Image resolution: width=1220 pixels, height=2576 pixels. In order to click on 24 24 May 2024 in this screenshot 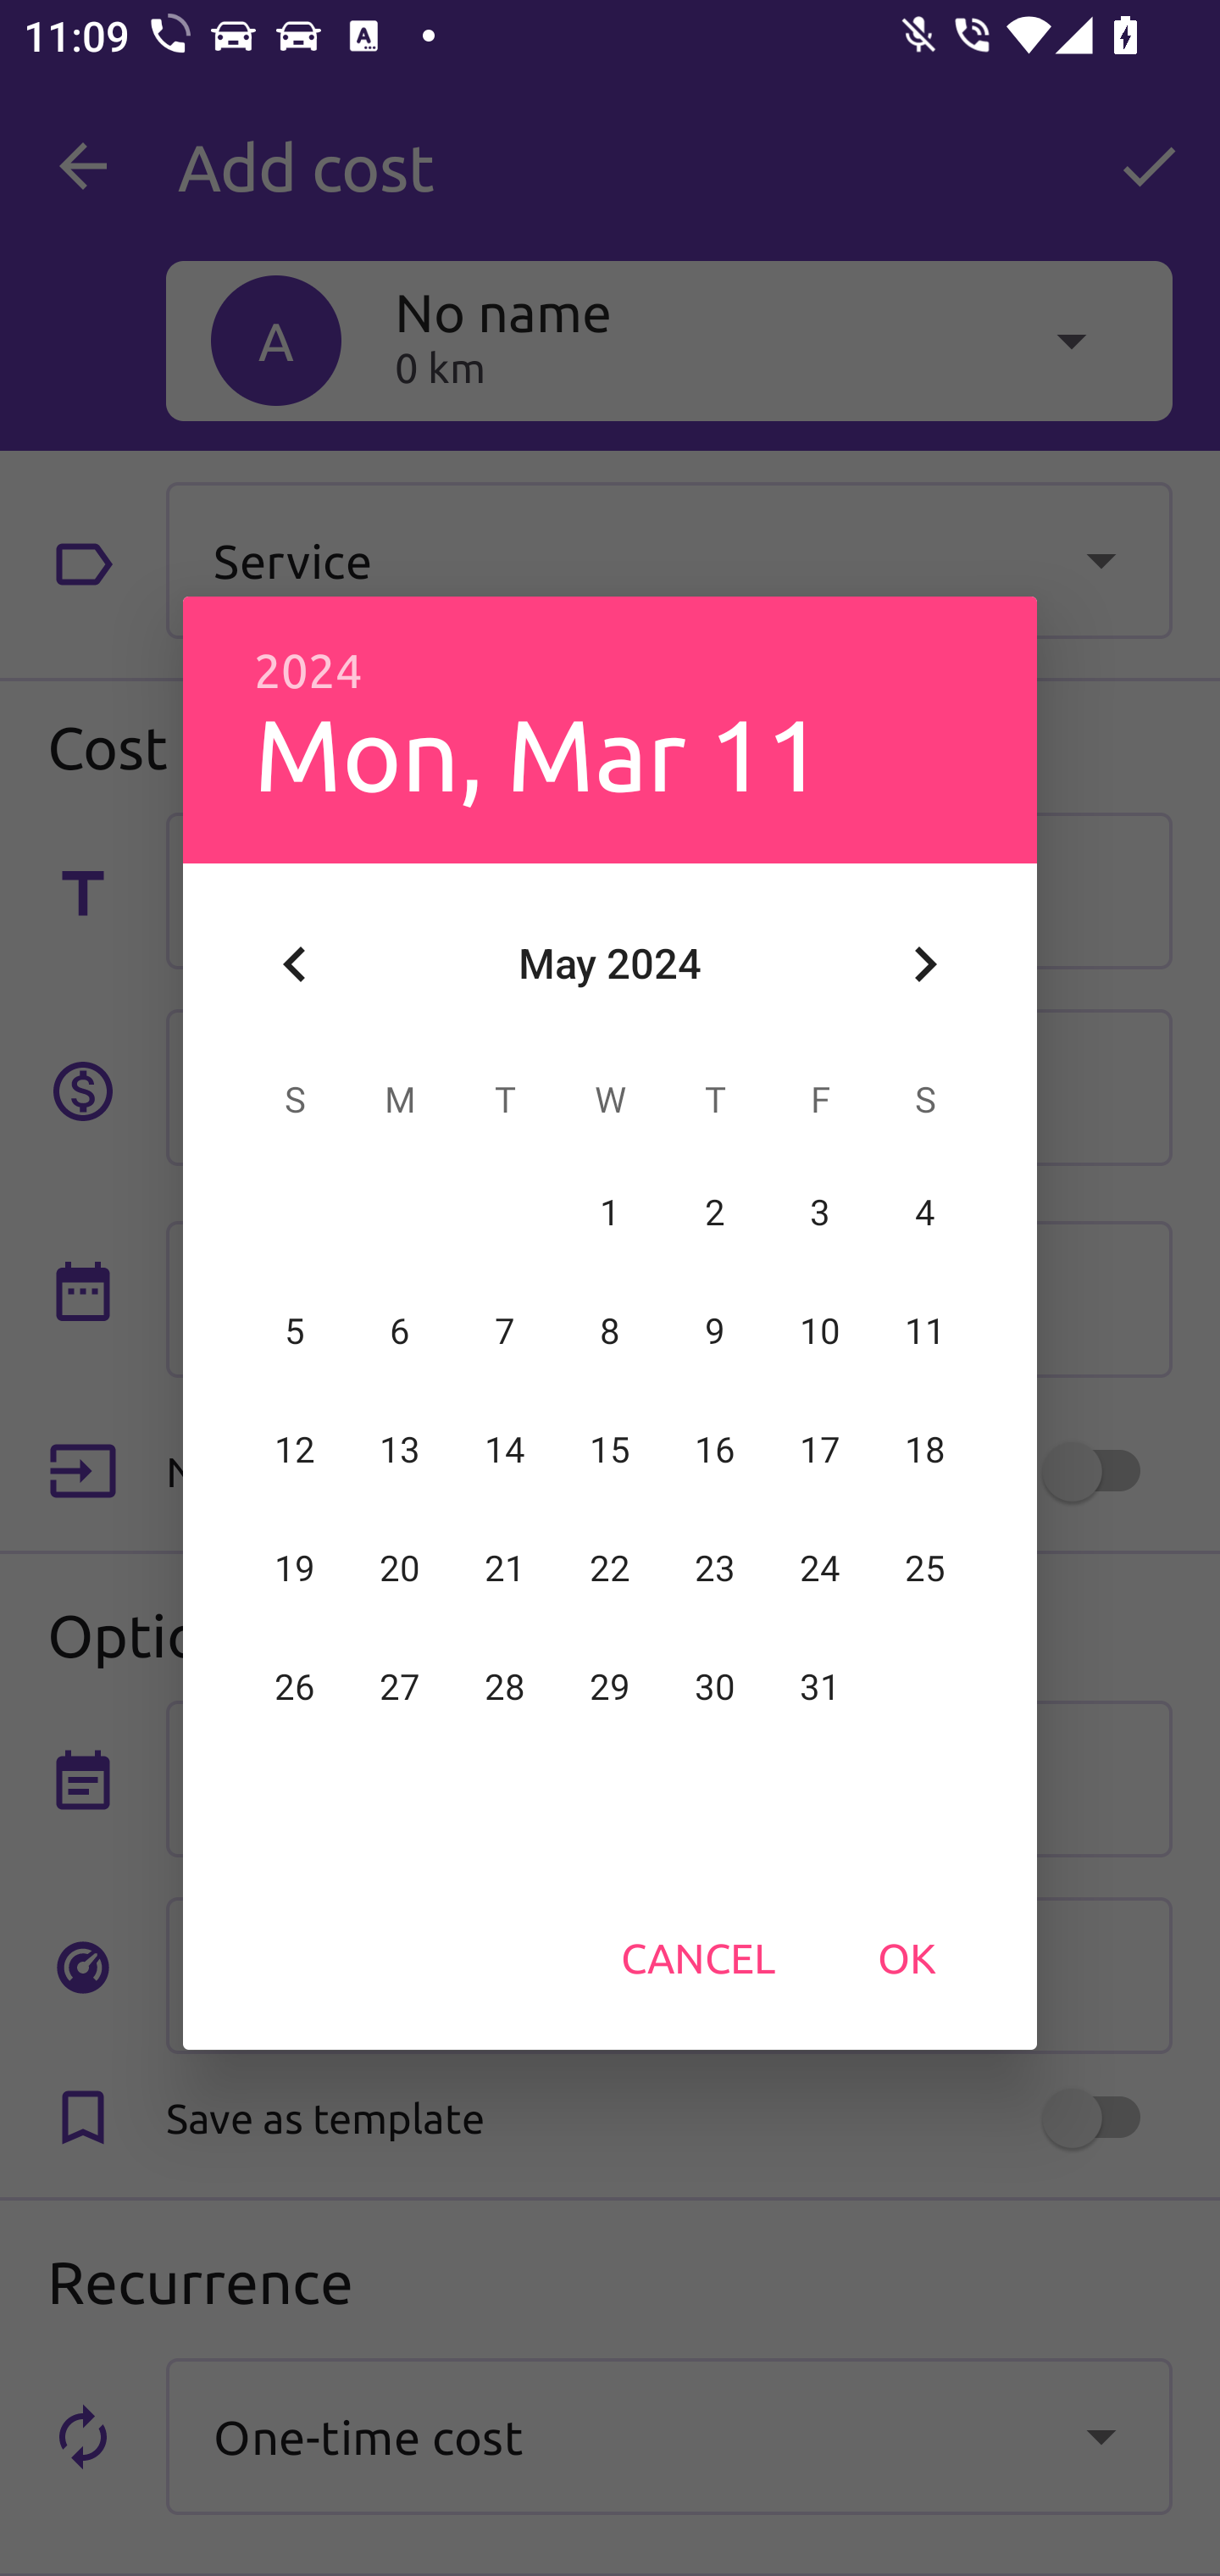, I will do `click(819, 1568)`.